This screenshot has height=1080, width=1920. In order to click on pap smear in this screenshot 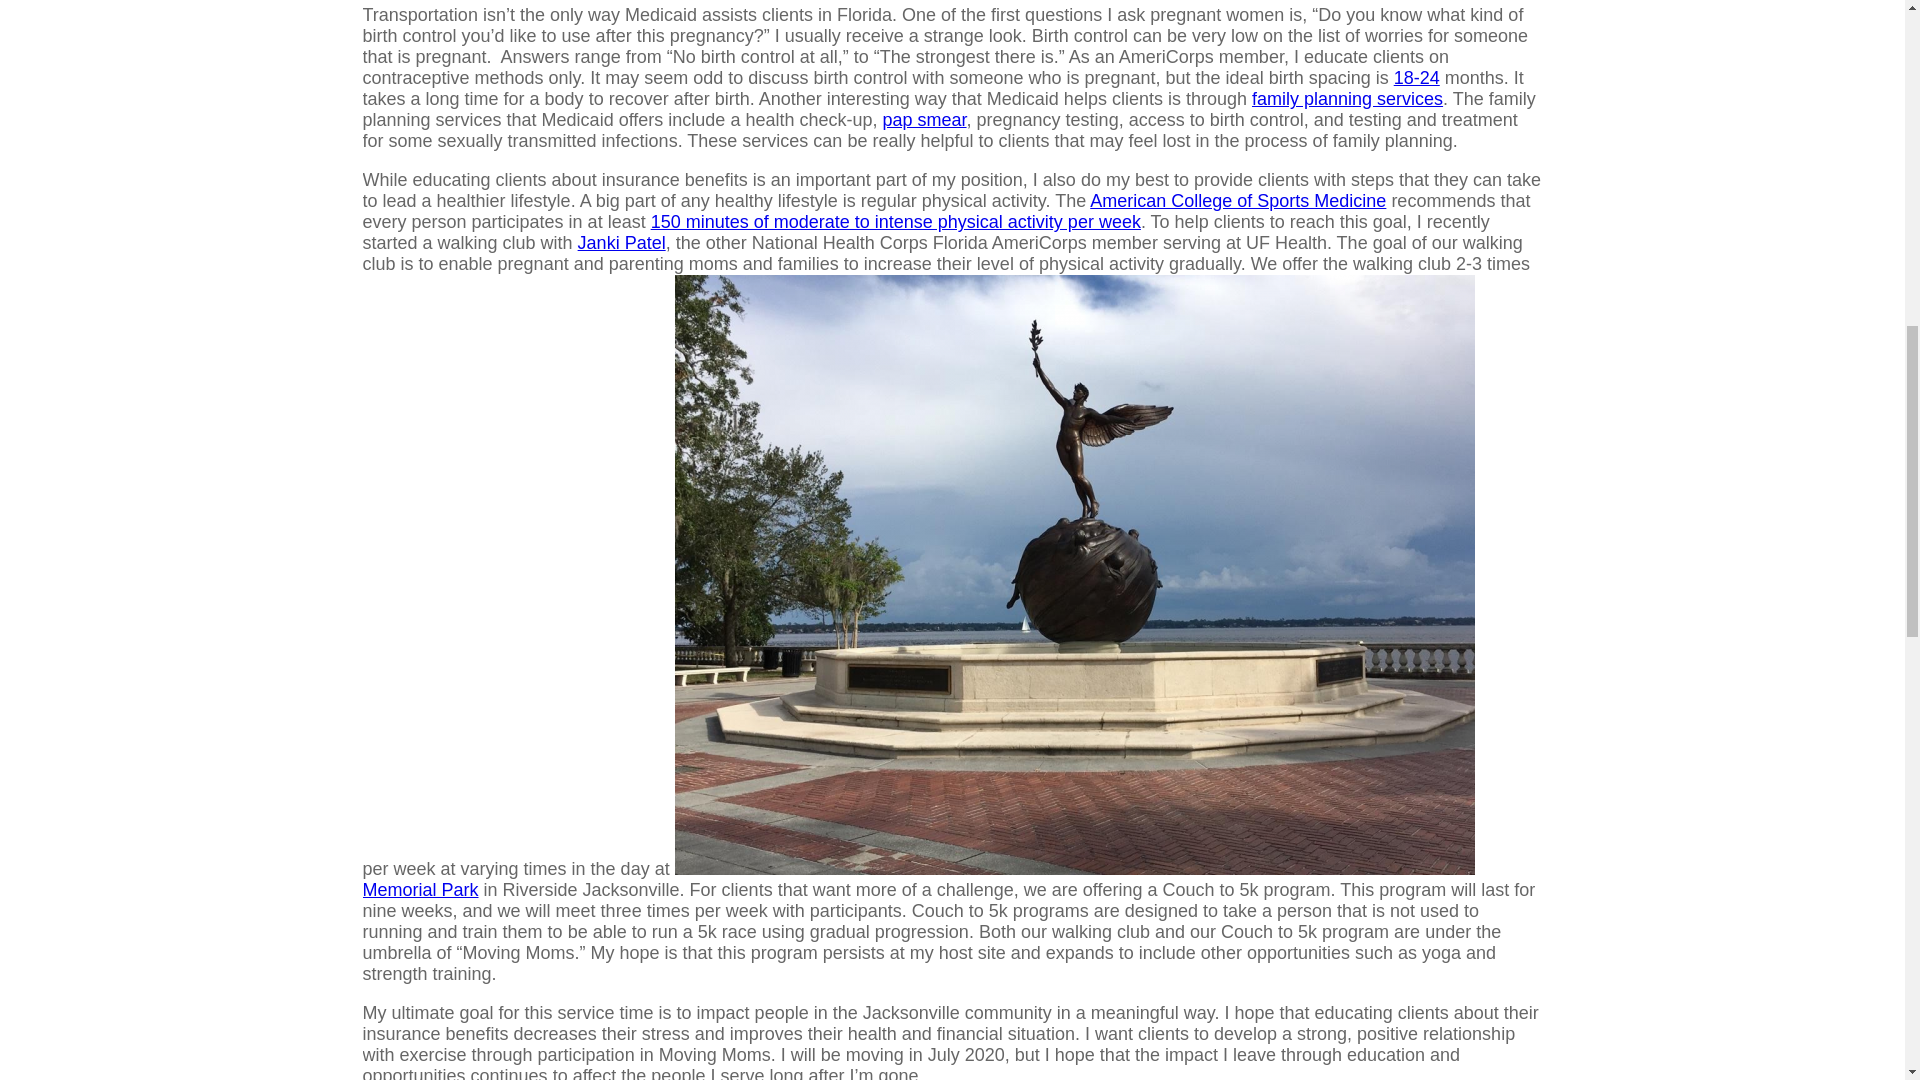, I will do `click(923, 120)`.